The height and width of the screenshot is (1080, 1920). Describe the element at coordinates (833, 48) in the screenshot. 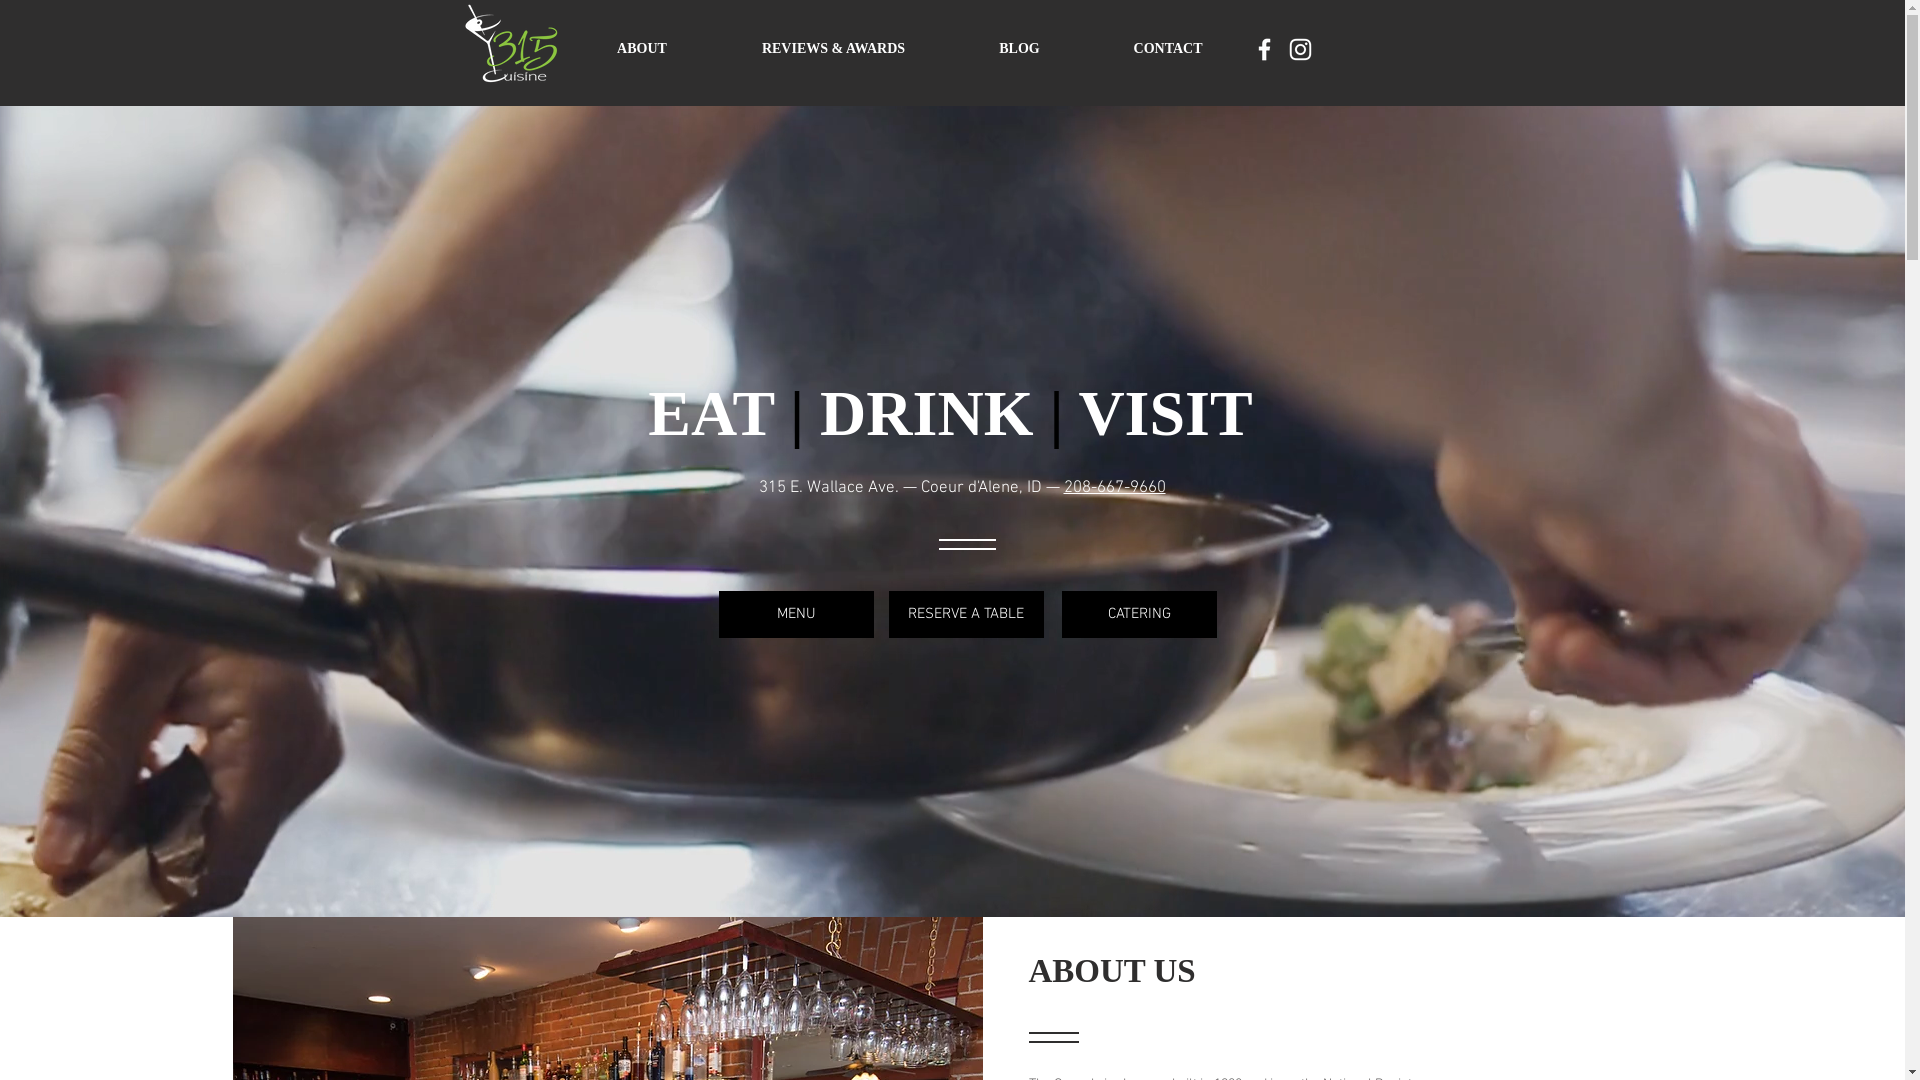

I see `REVIEWS & AWARDS` at that location.